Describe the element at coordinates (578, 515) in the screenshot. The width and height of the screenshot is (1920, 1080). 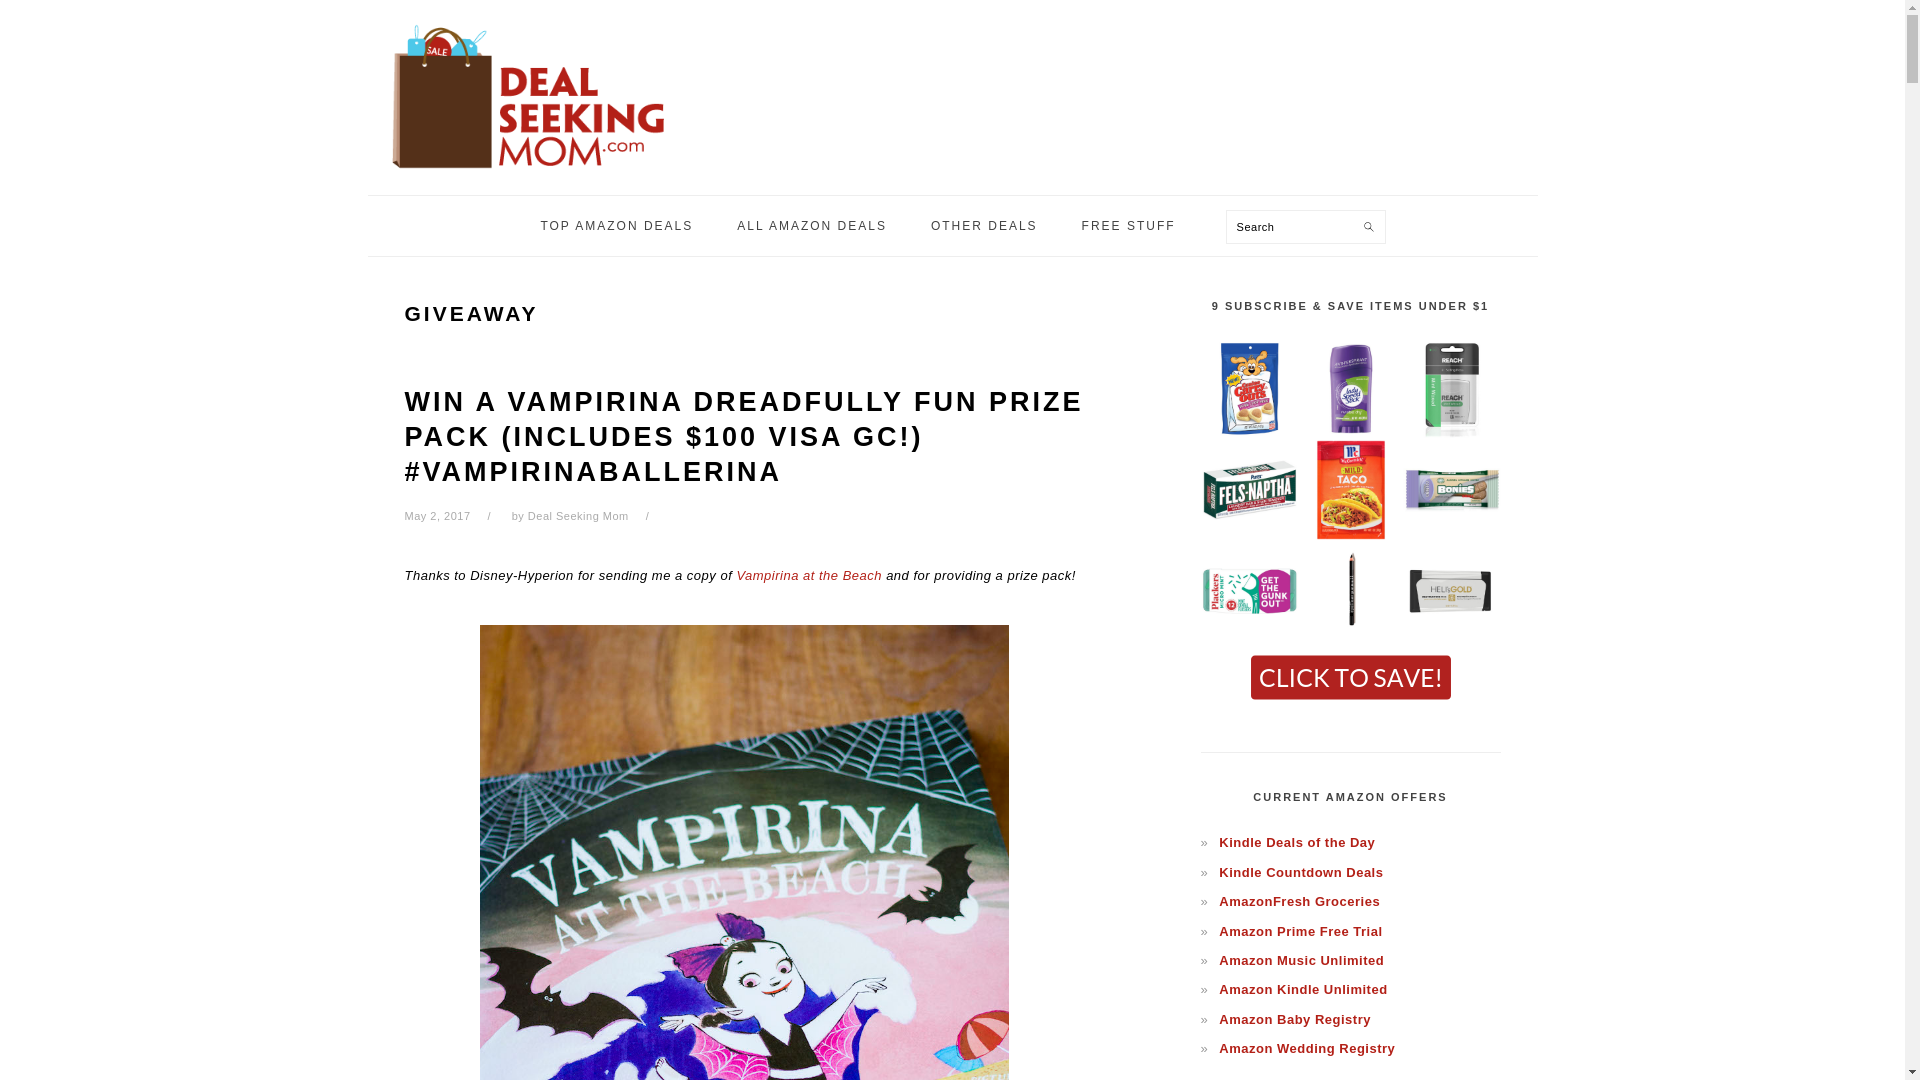
I see `Deal Seeking Mom` at that location.